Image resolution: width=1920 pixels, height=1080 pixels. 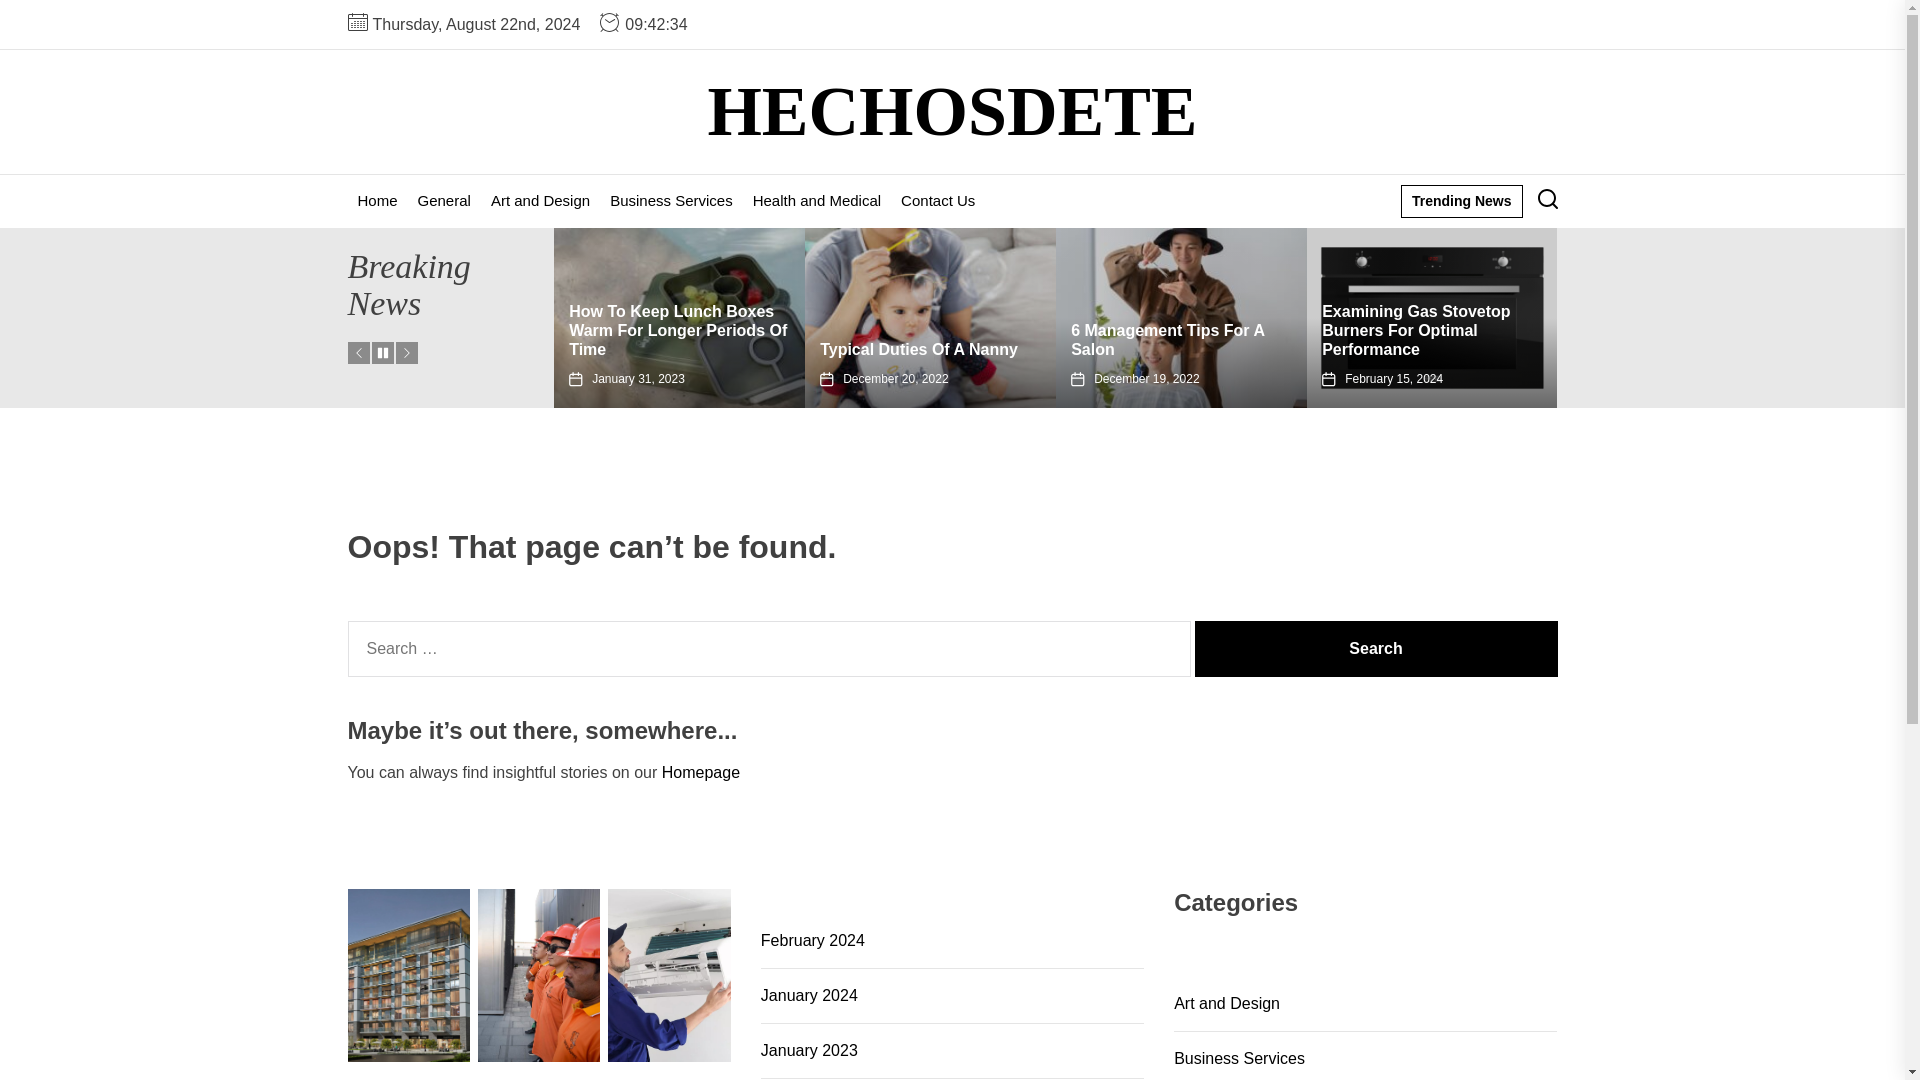 I want to click on Health and Medical, so click(x=816, y=200).